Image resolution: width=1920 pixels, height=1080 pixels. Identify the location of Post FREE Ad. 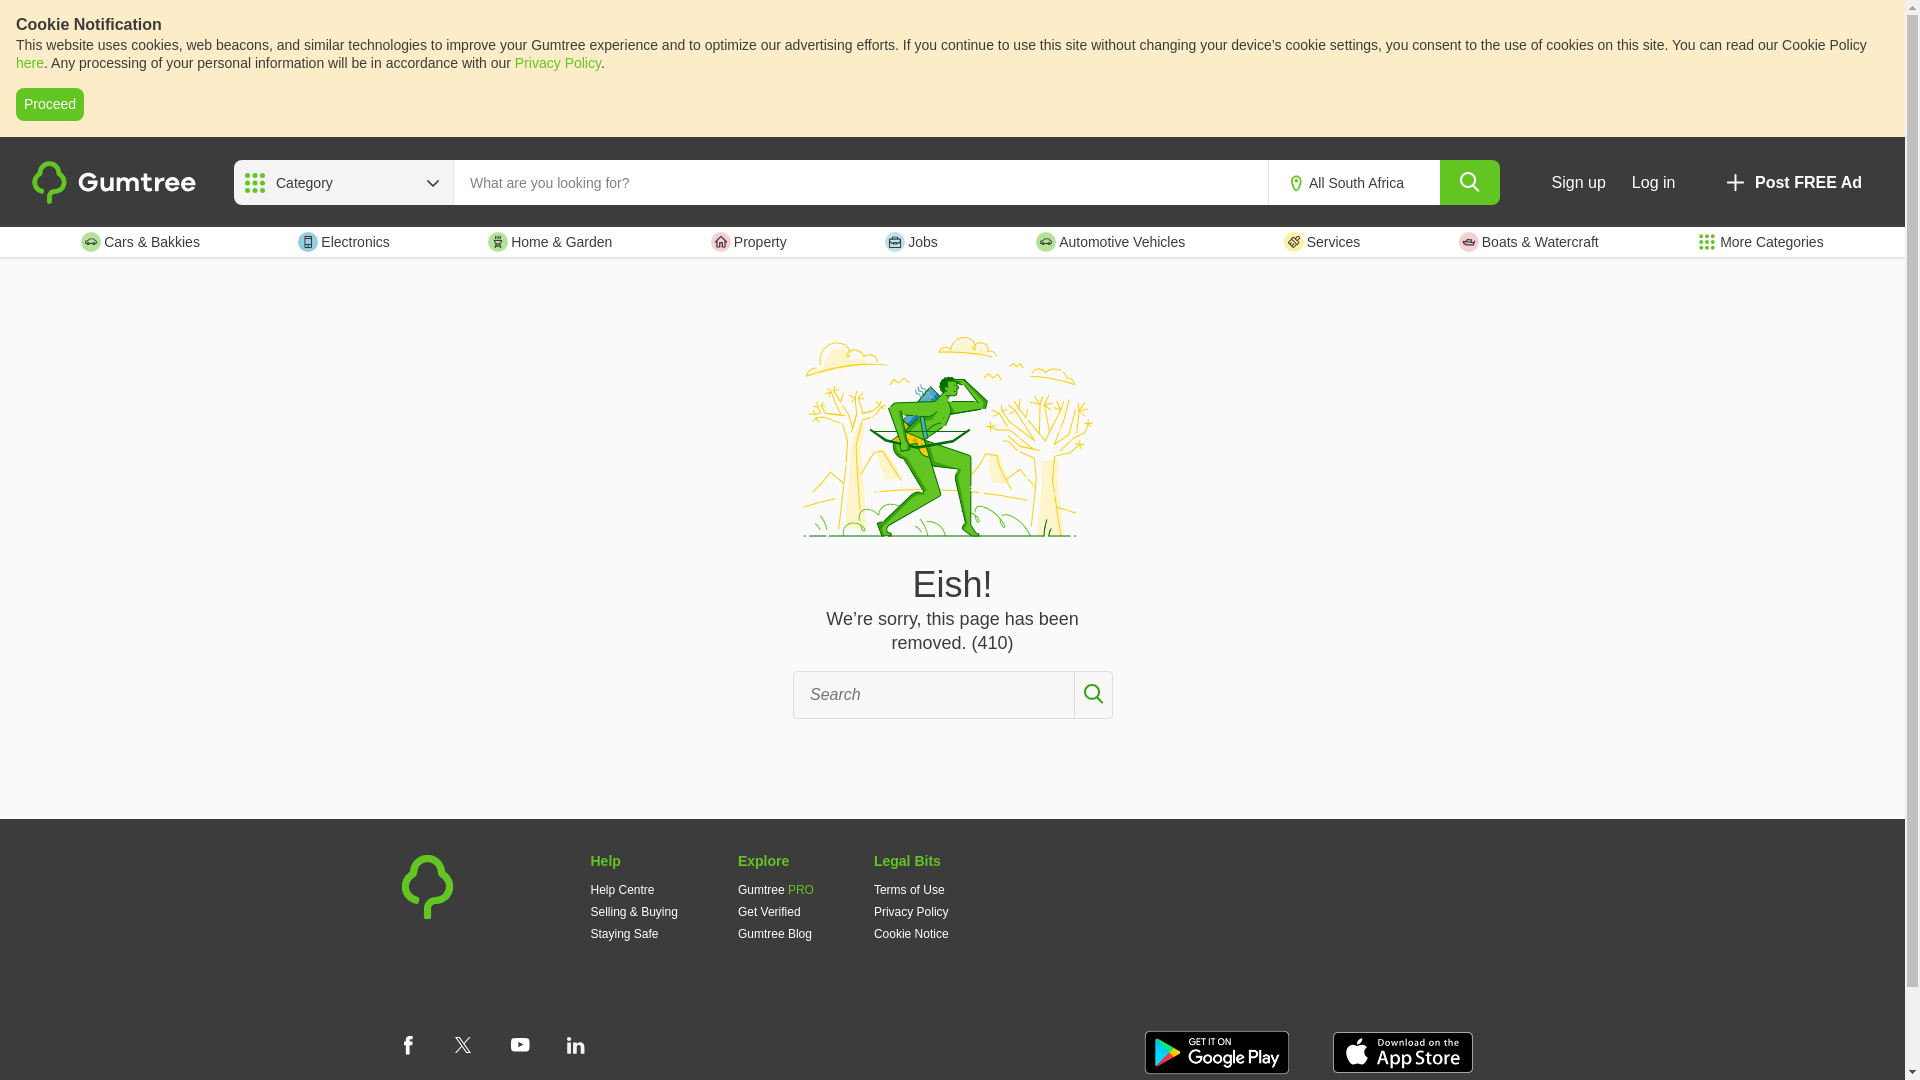
(1792, 182).